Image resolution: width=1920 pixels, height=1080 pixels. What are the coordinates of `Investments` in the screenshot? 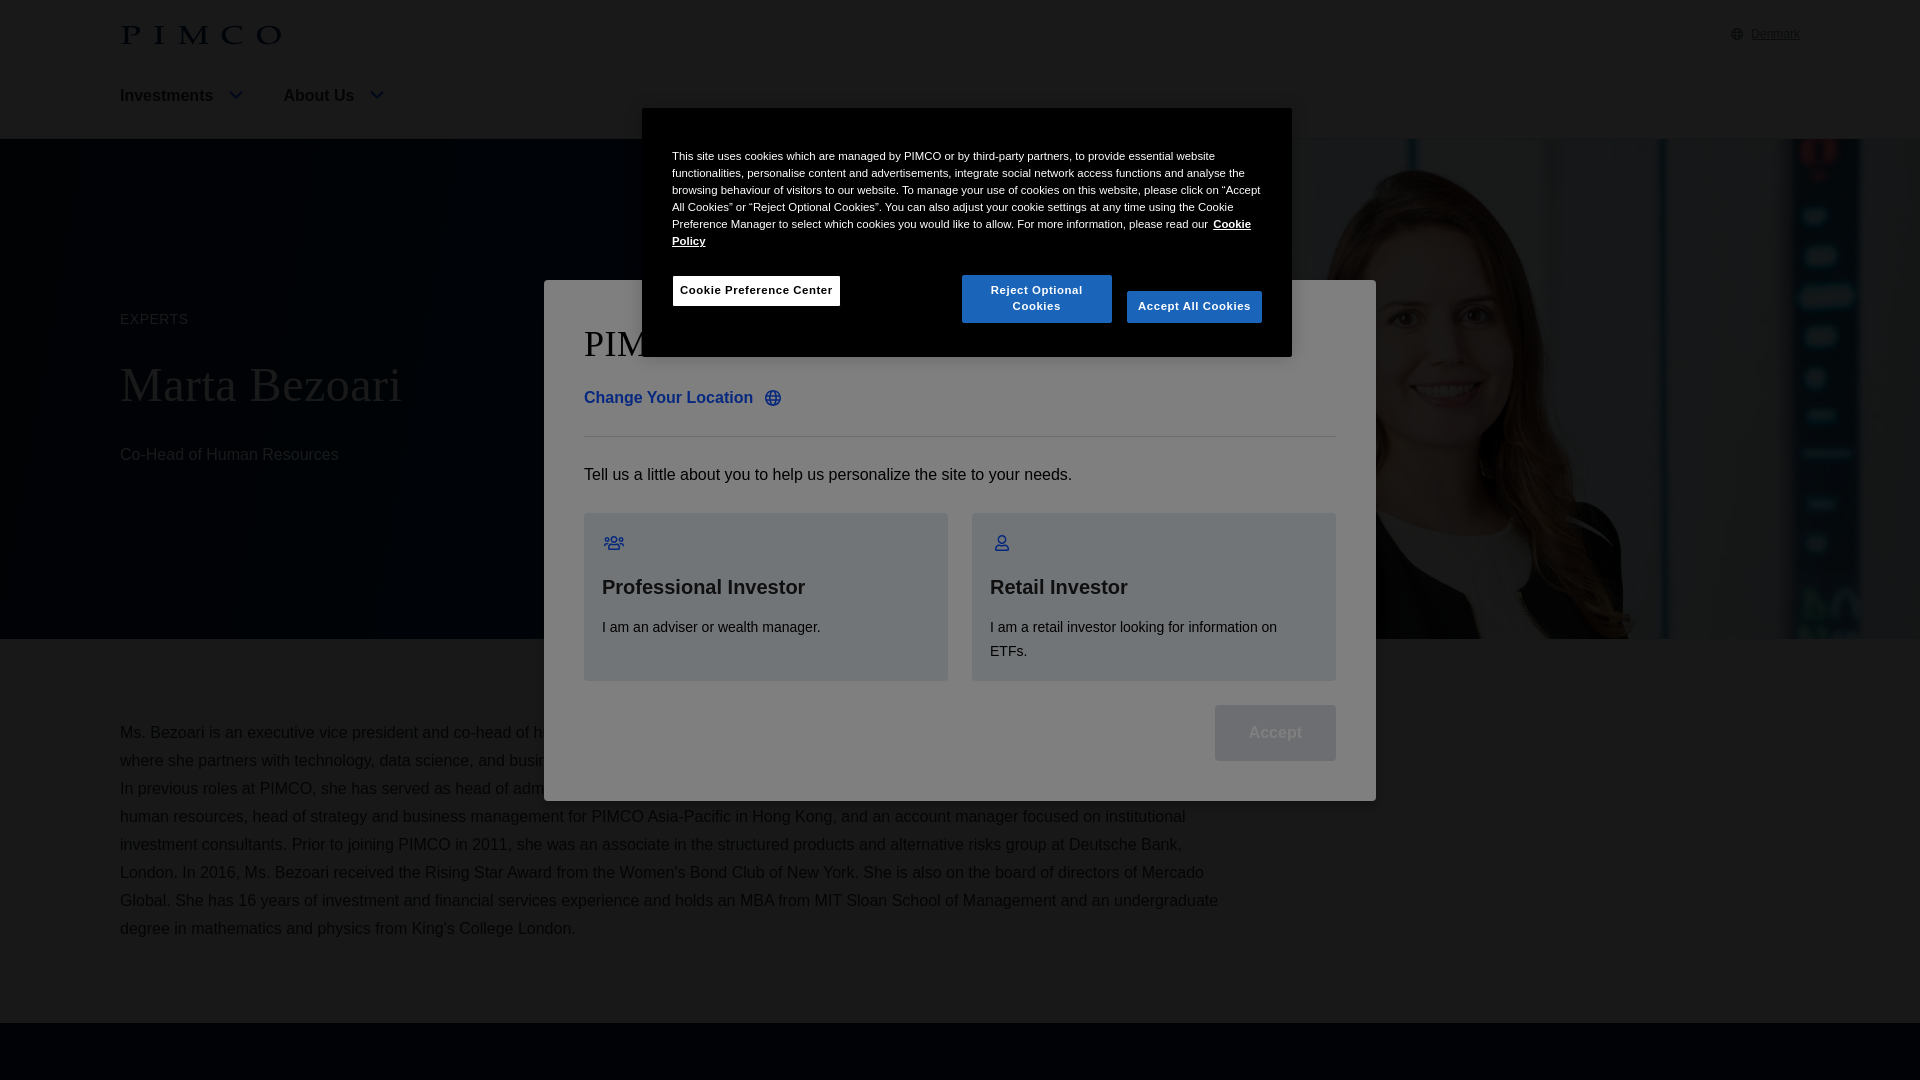 It's located at (185, 112).